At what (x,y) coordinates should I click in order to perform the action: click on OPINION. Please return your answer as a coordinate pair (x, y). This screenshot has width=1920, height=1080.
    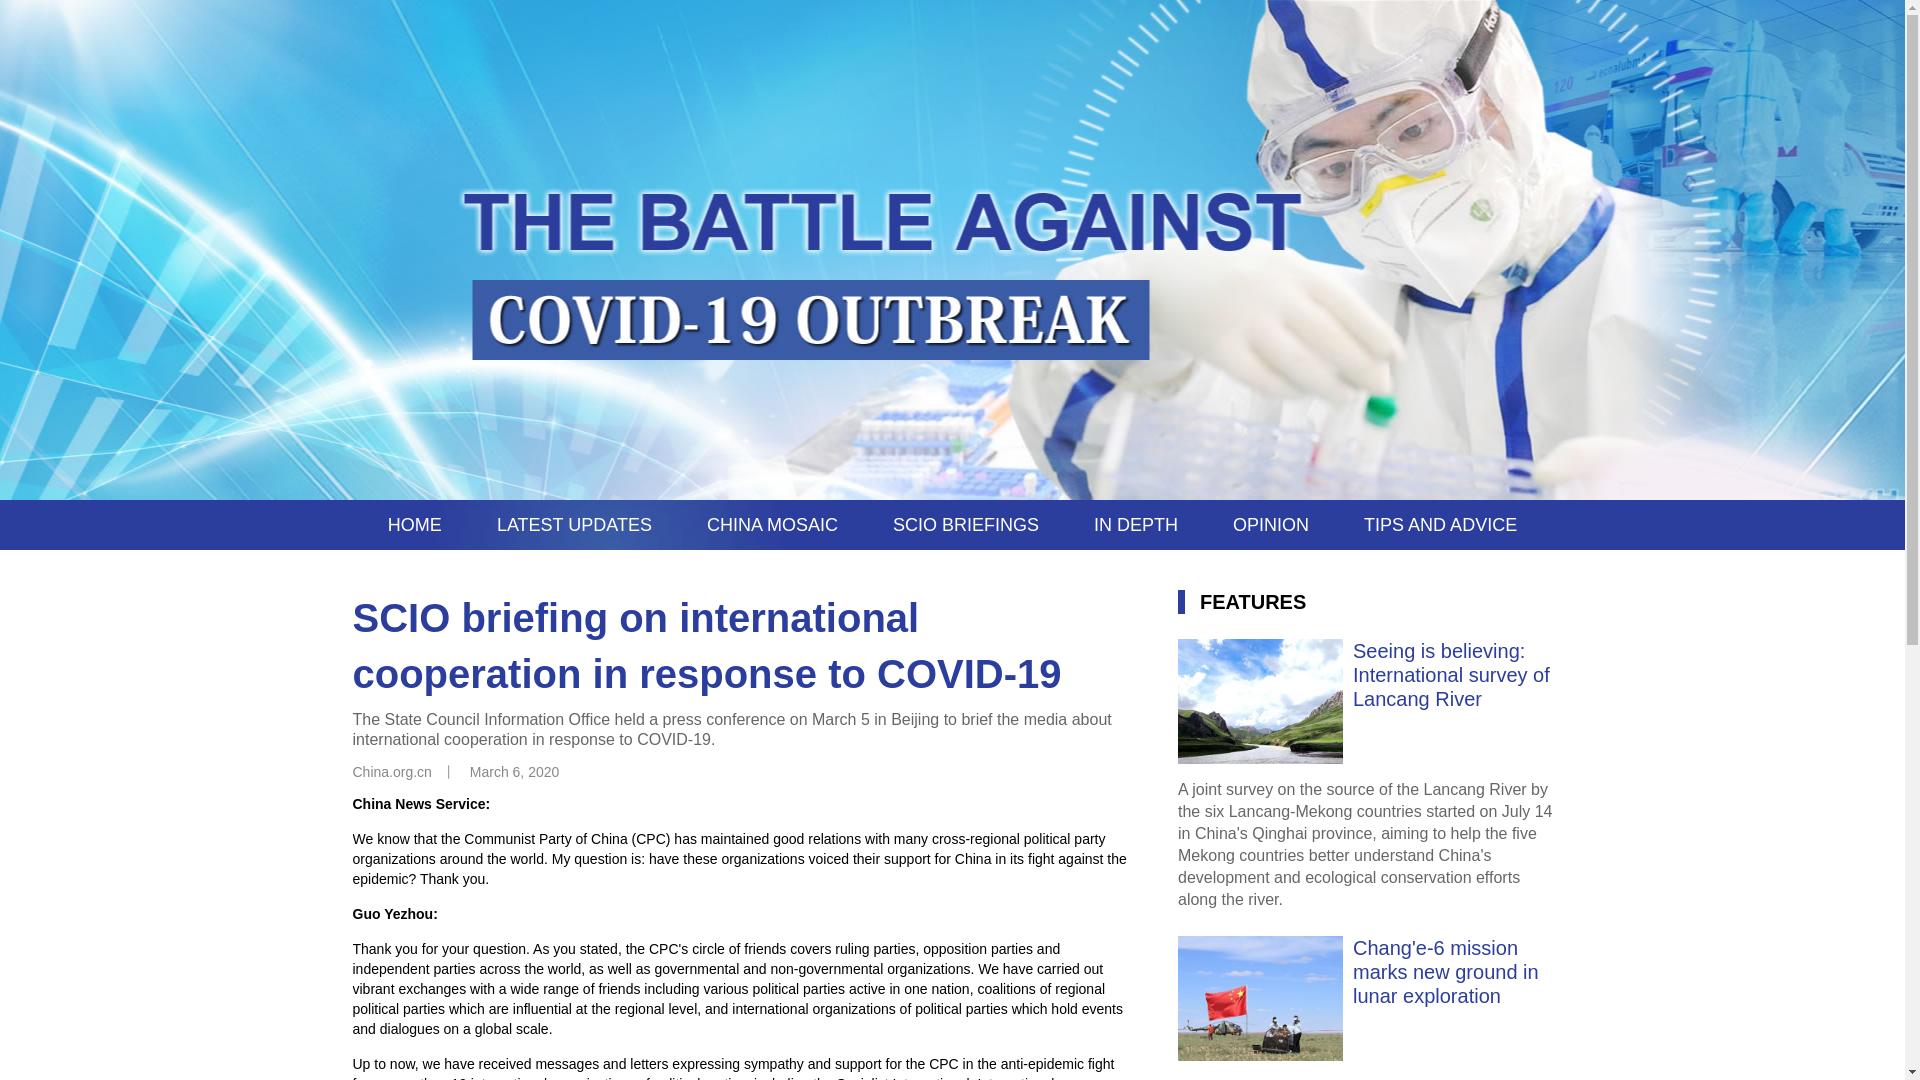
    Looking at the image, I should click on (1270, 524).